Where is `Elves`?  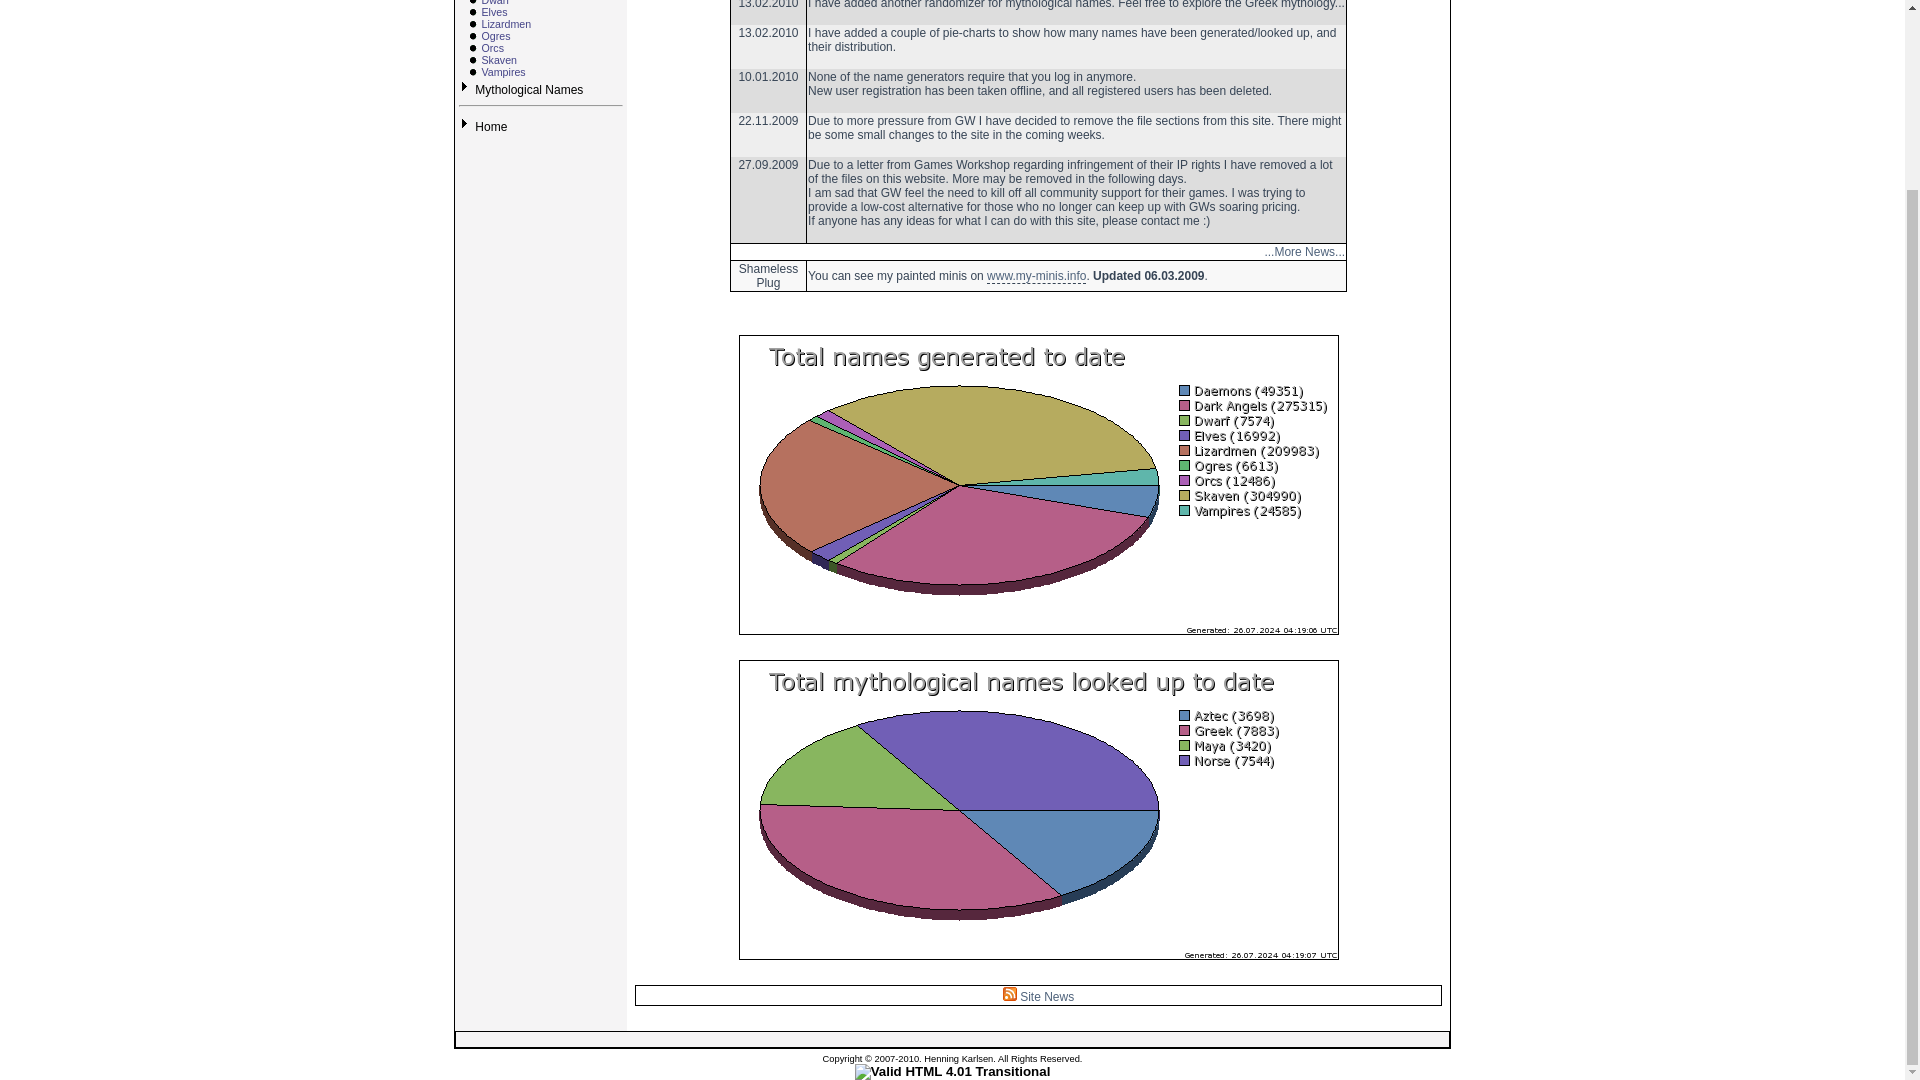 Elves is located at coordinates (494, 12).